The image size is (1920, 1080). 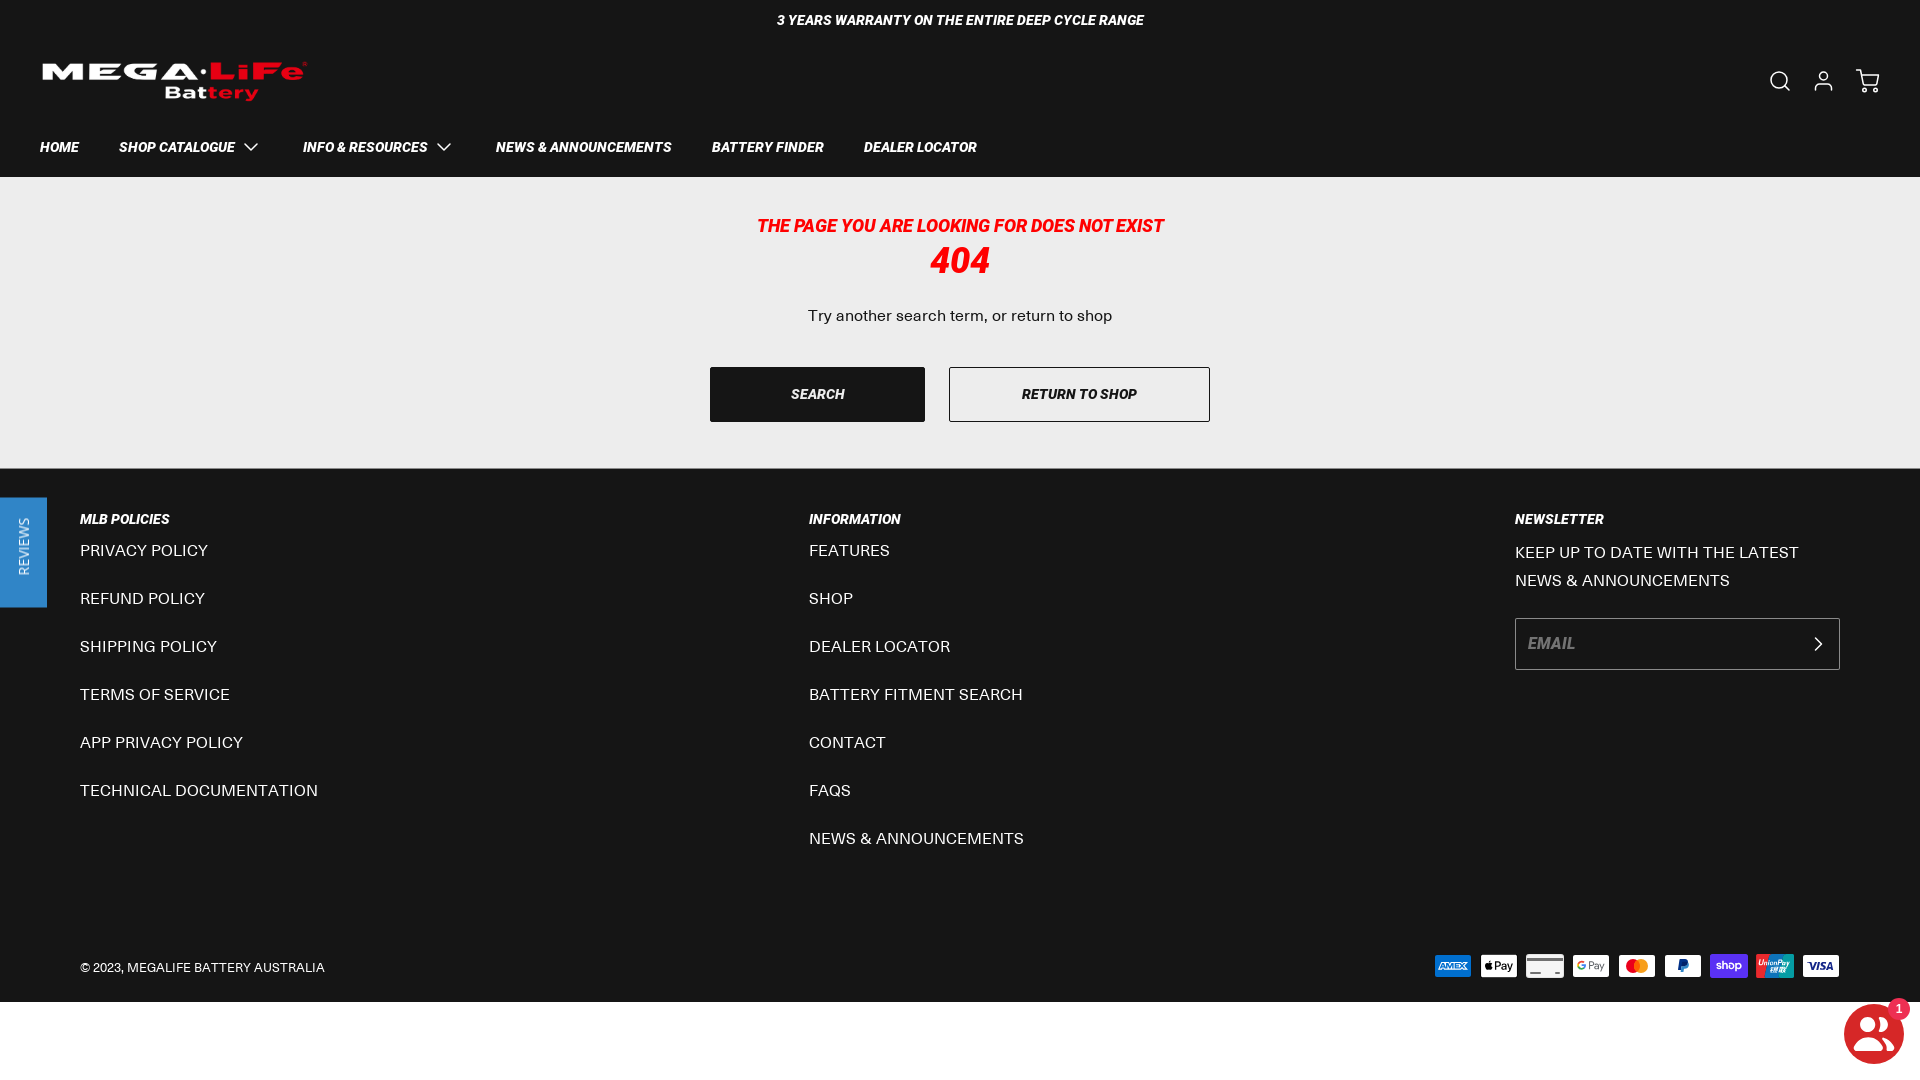 I want to click on CONTACT, so click(x=848, y=742).